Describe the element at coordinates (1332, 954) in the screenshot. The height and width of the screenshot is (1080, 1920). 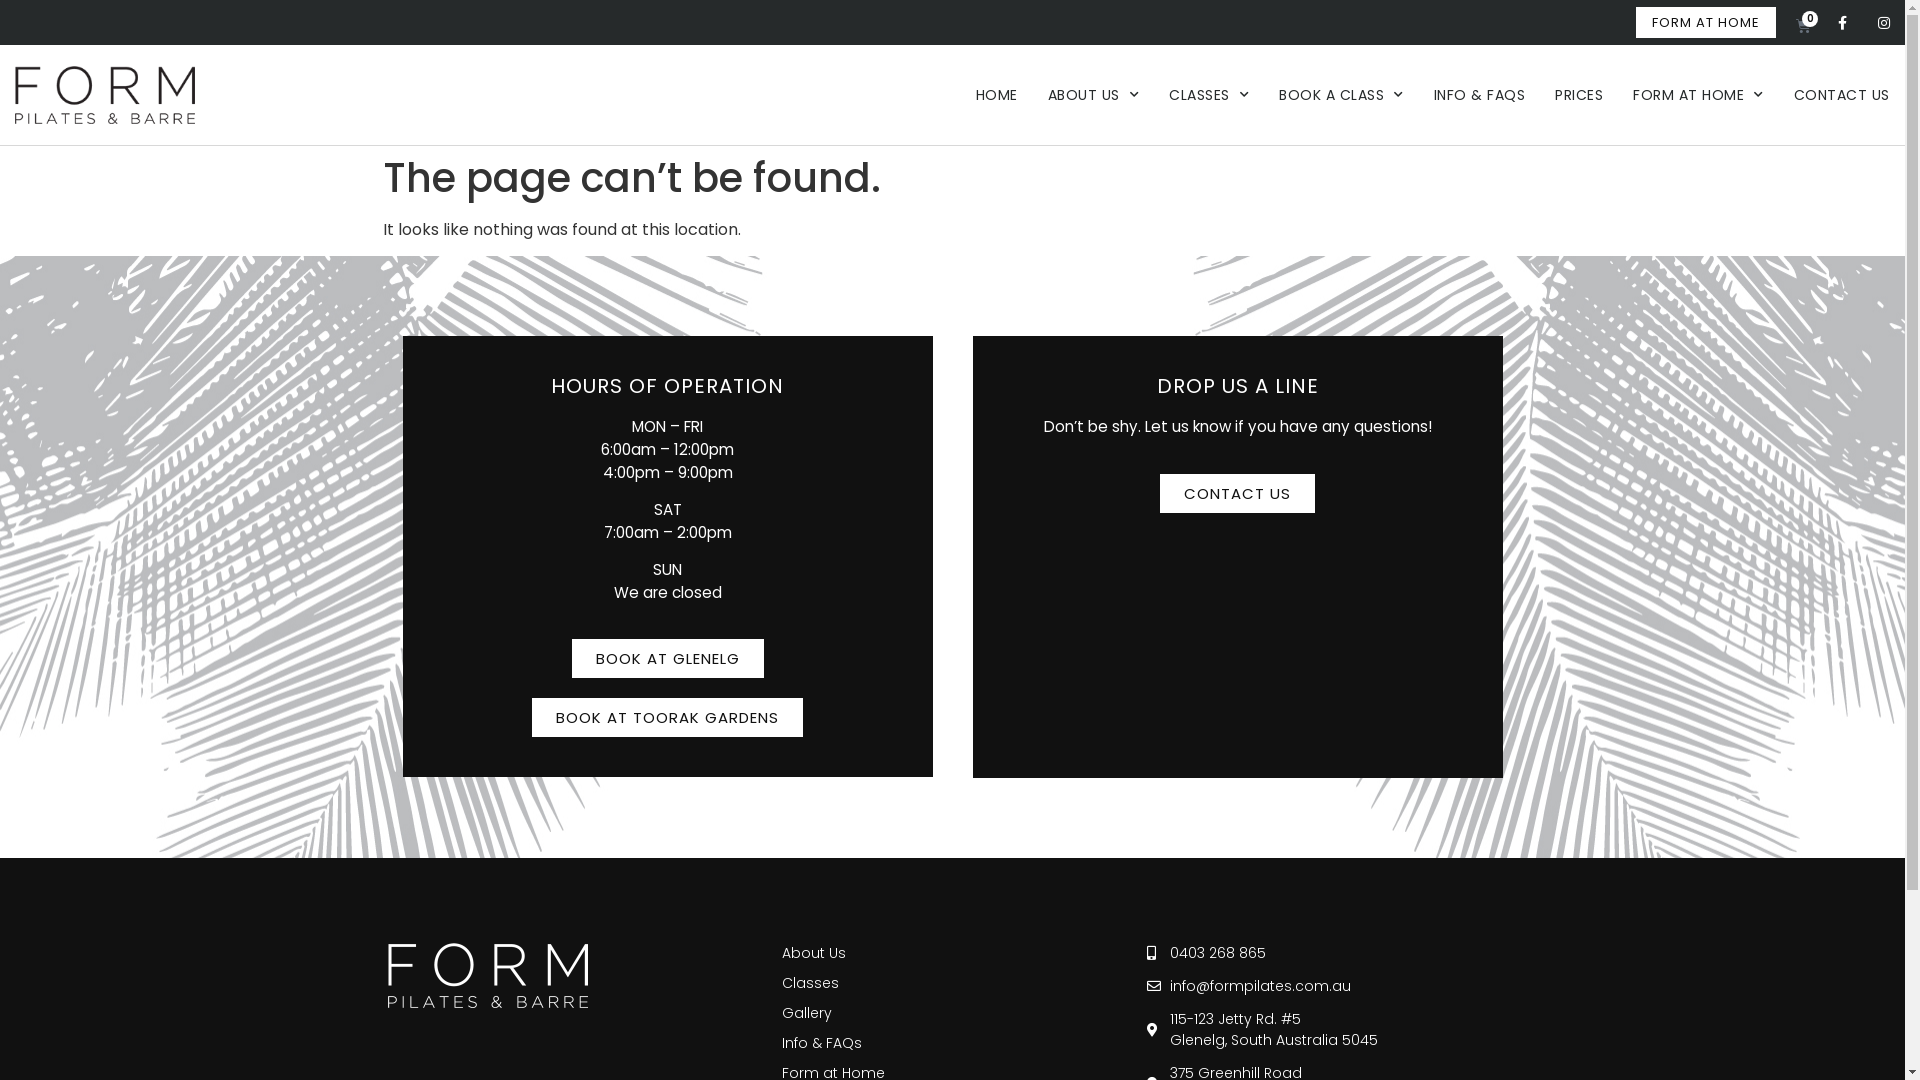
I see `0403 268 865` at that location.